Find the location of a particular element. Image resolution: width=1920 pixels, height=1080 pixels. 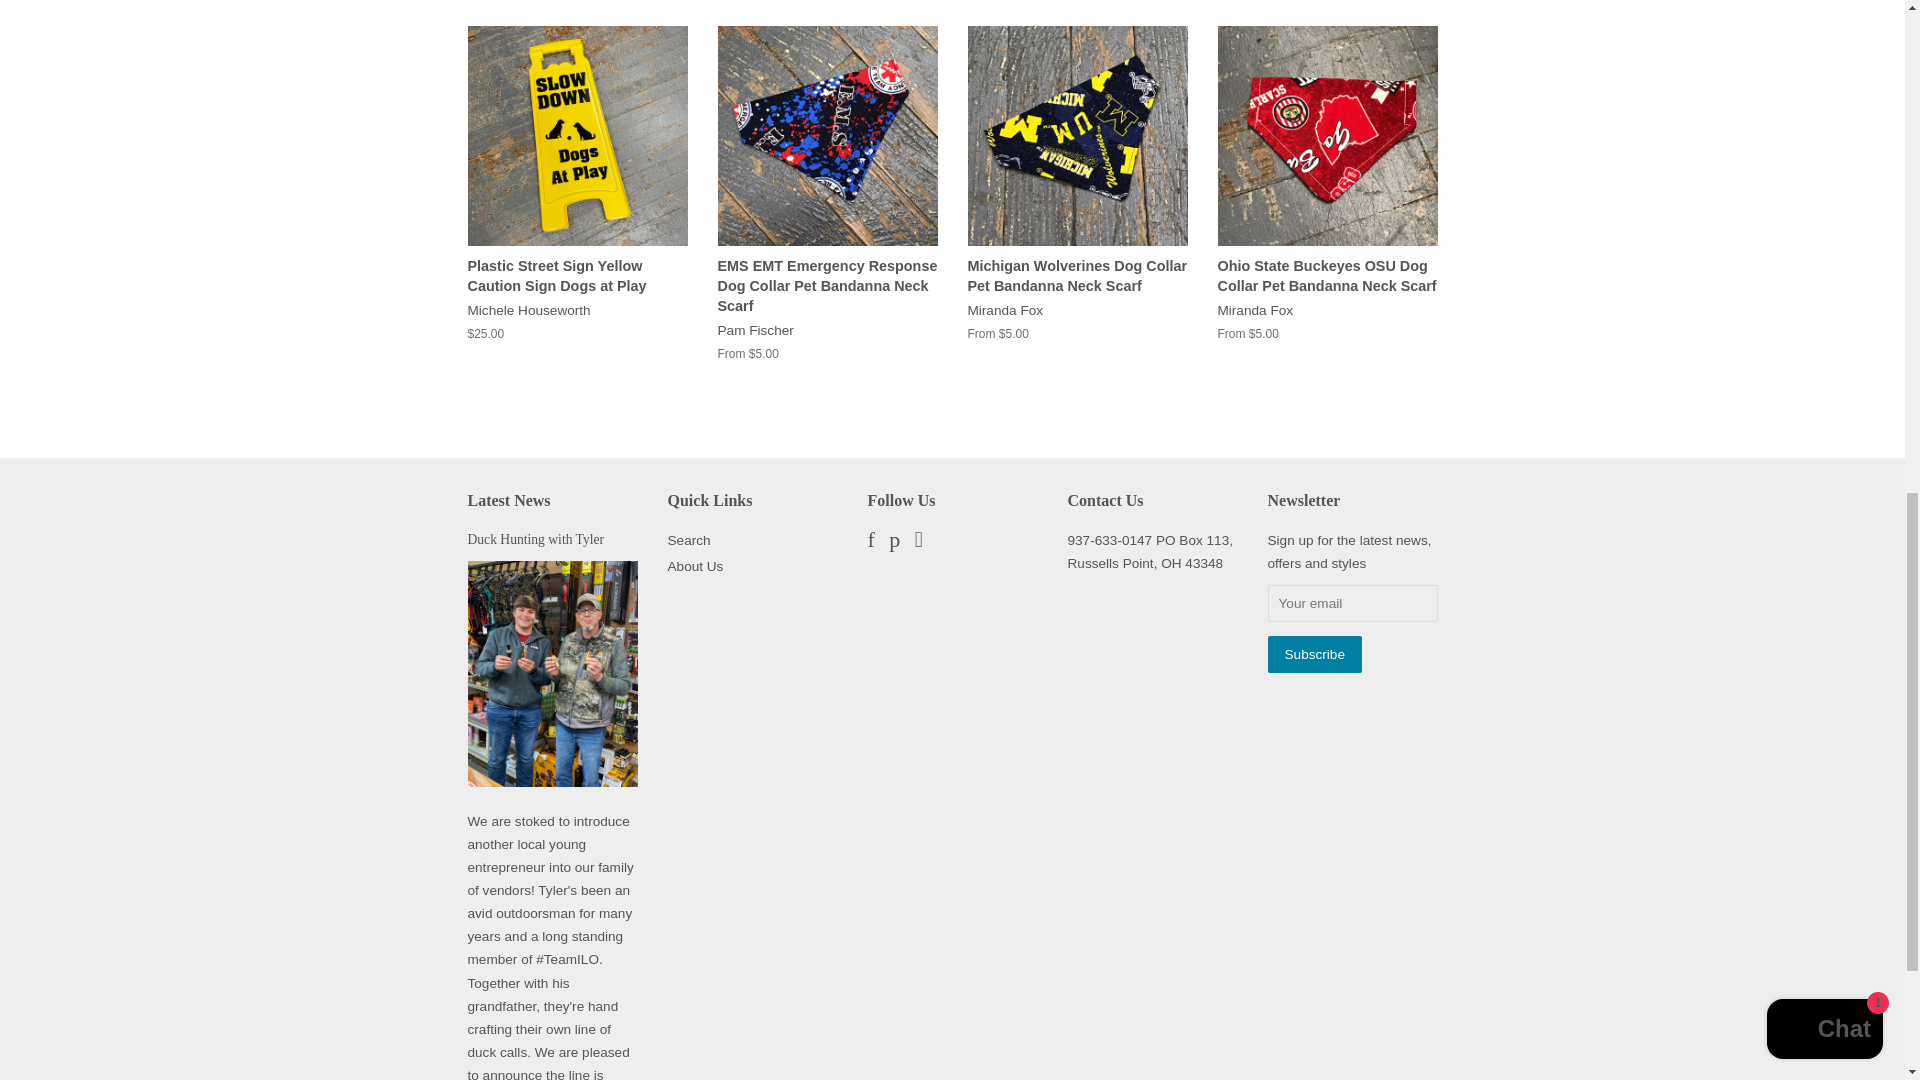

TheDepot.LakeviewOhio on Facebook is located at coordinates (871, 542).